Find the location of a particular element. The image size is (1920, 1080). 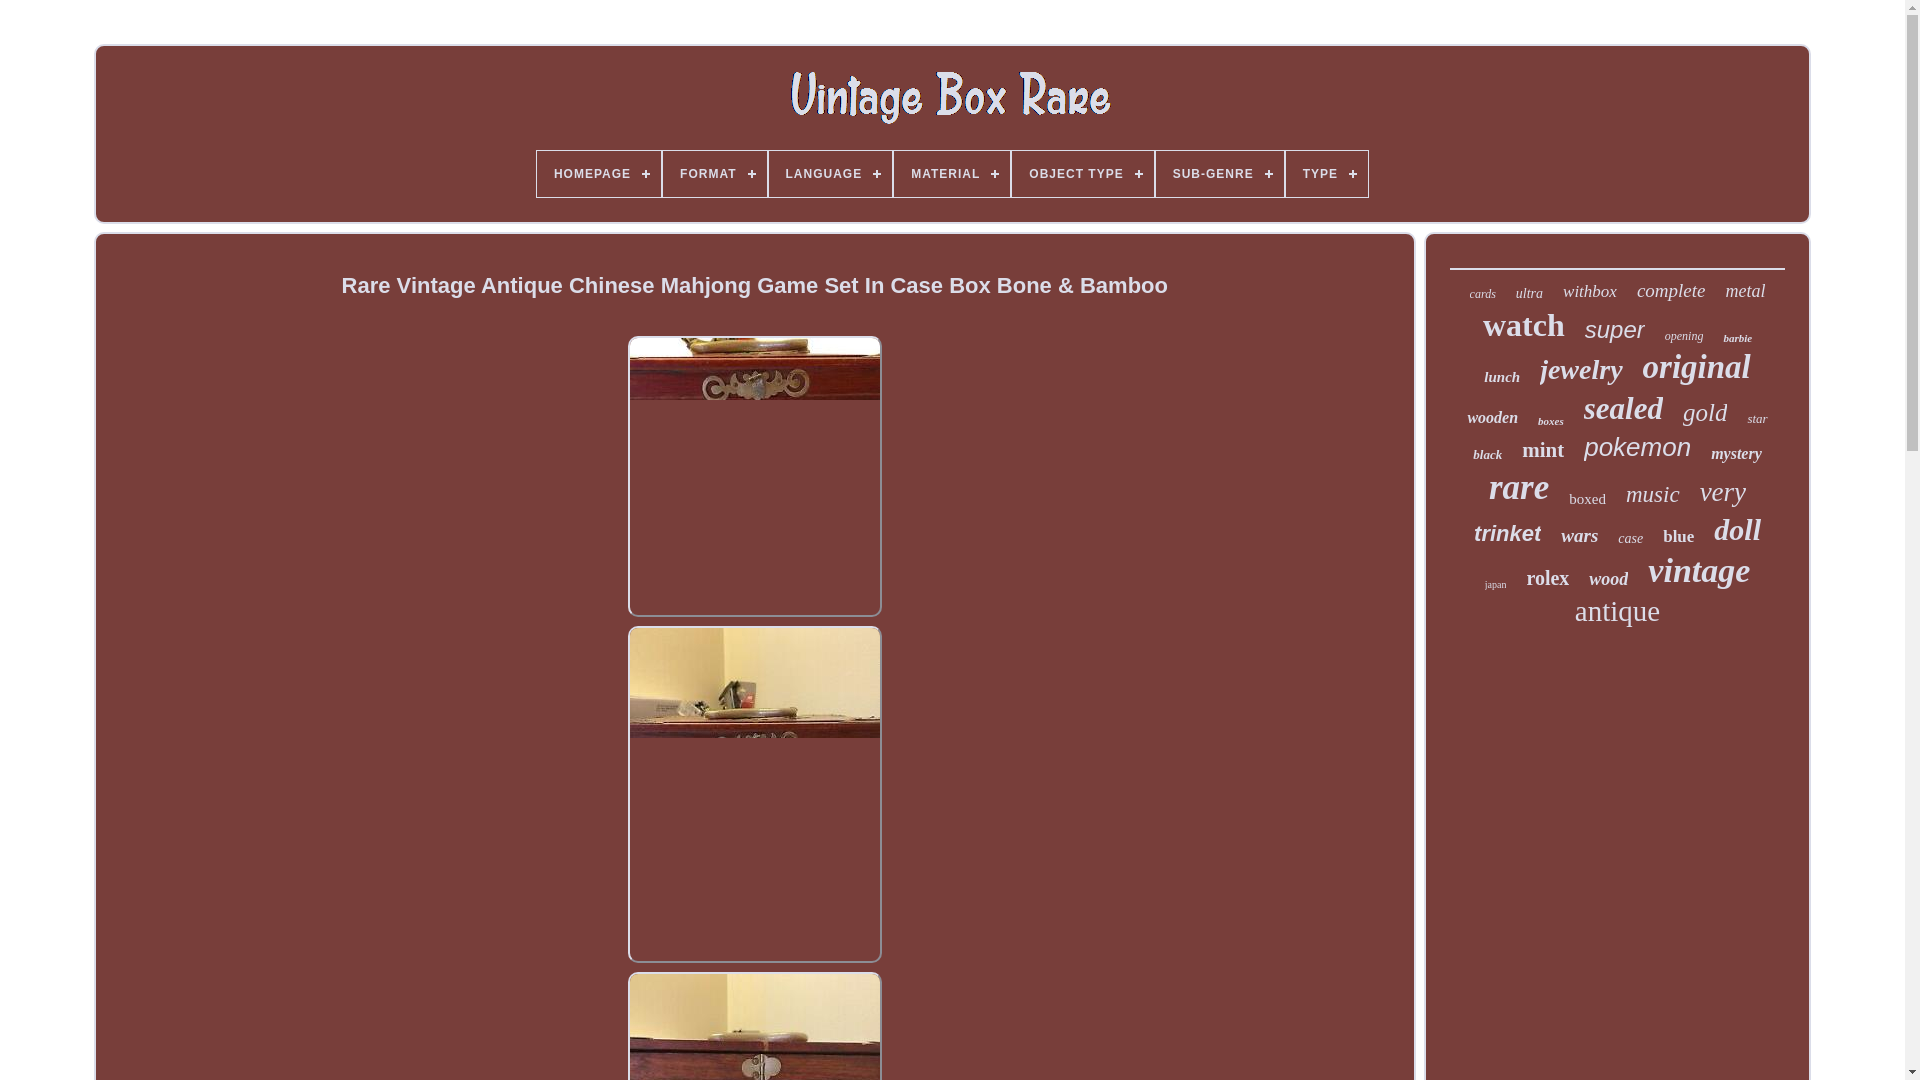

HOMEPAGE is located at coordinates (598, 174).